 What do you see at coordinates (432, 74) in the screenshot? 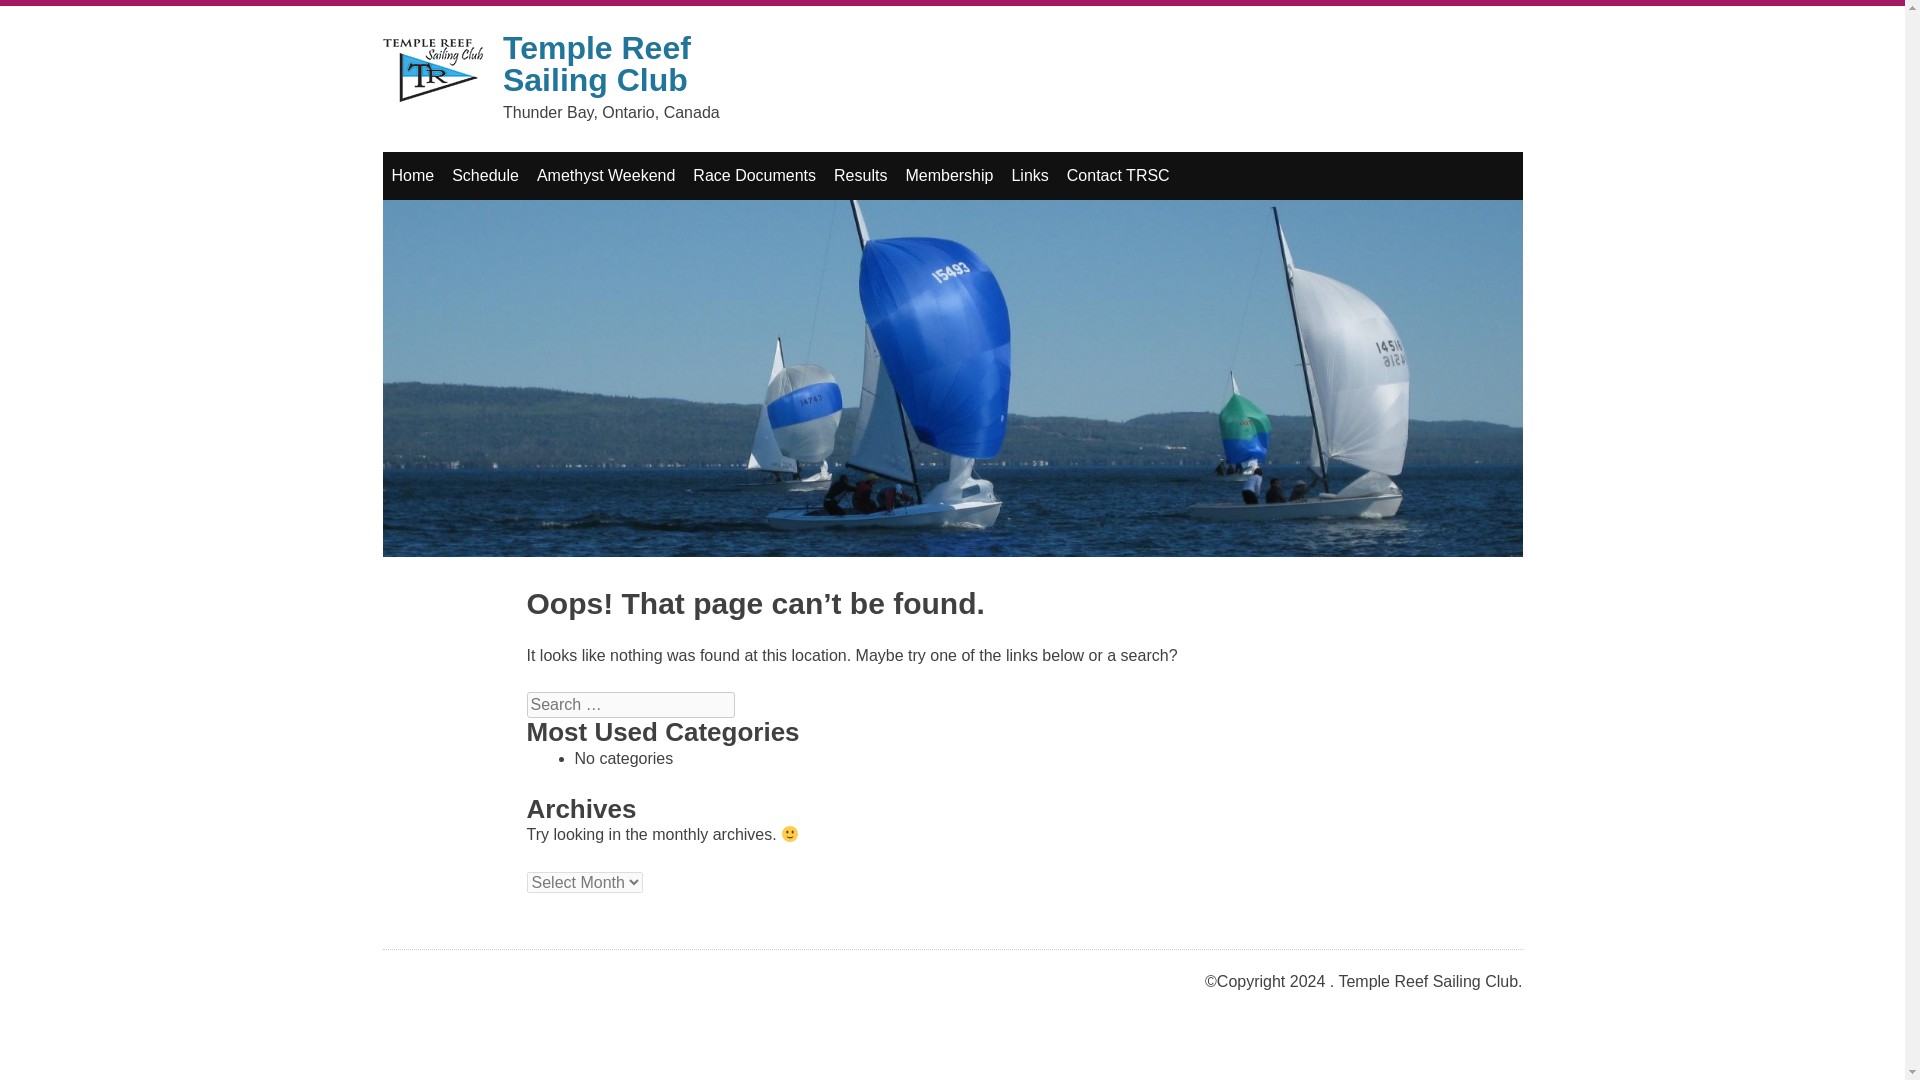
I see `Temple Reef Sailing Club` at bounding box center [432, 74].